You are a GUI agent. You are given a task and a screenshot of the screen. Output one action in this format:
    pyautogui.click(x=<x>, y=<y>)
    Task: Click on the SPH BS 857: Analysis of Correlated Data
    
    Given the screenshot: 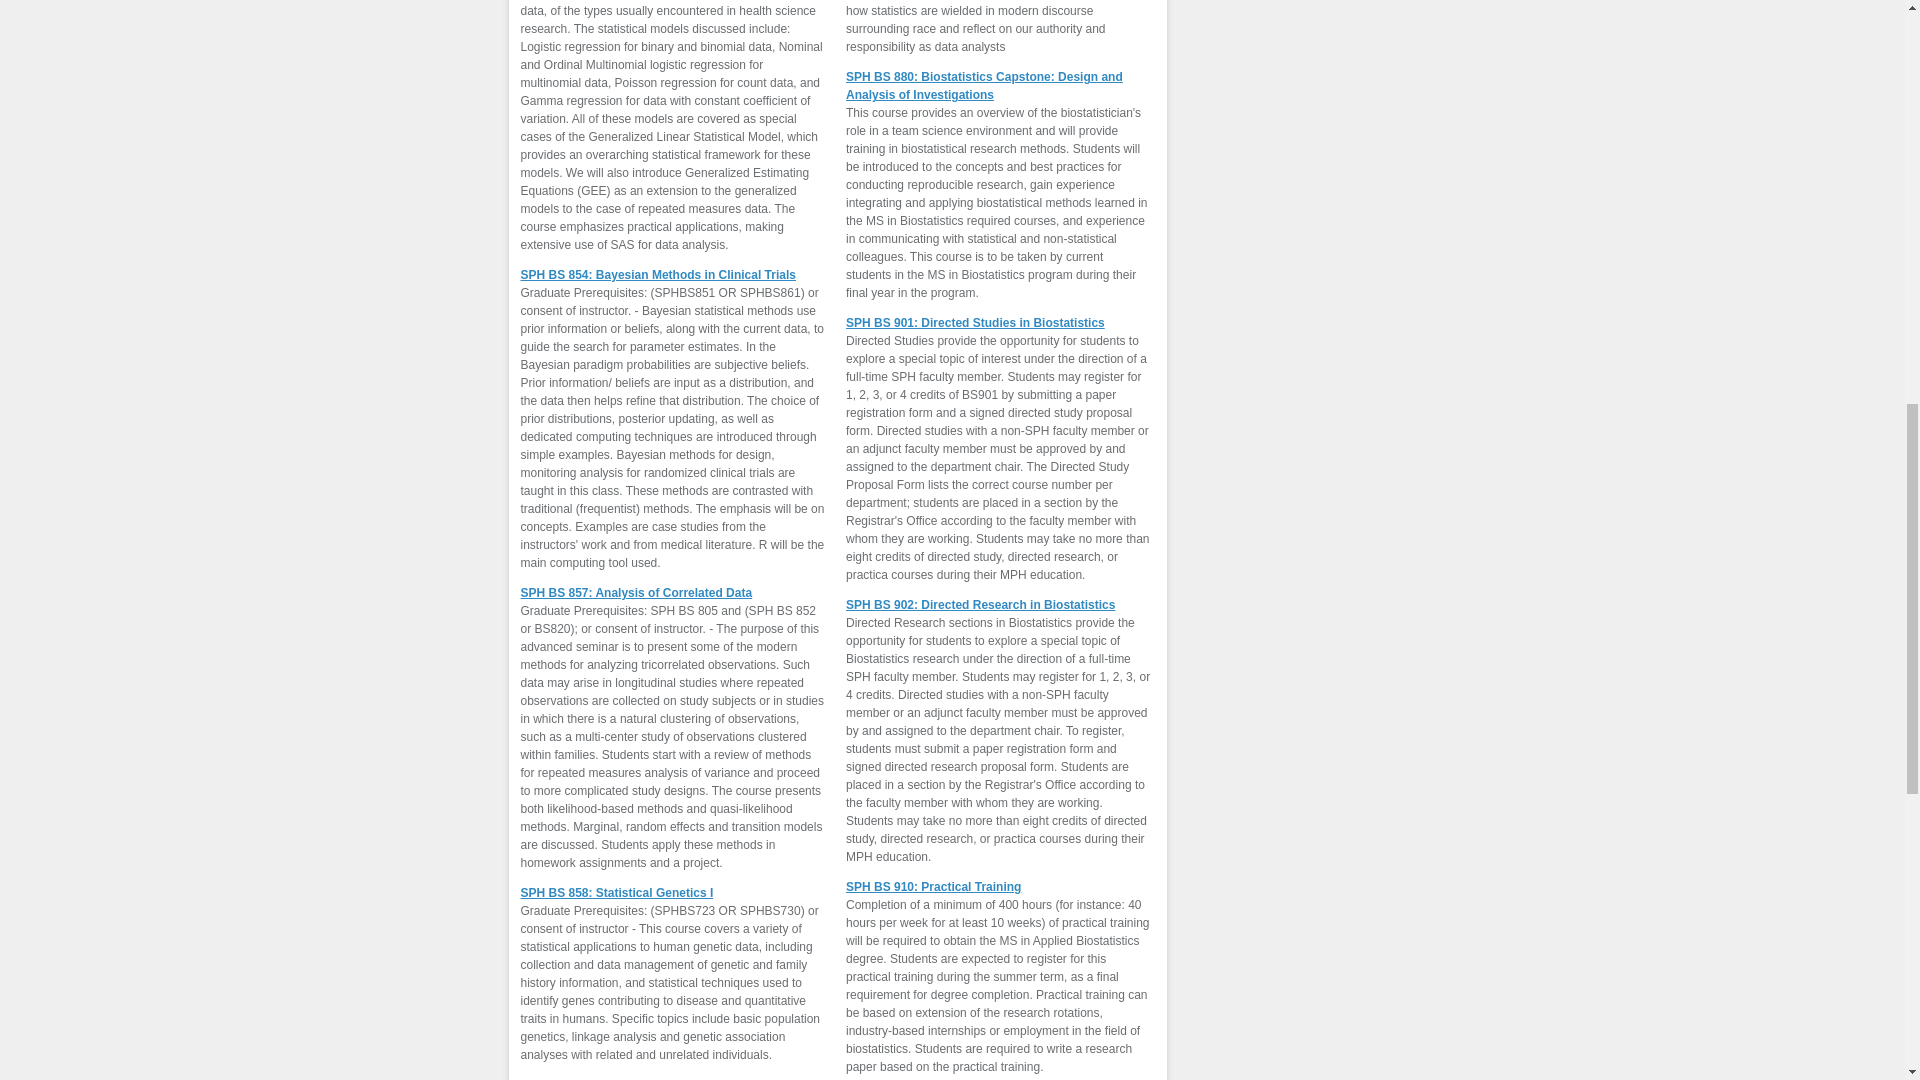 What is the action you would take?
    pyautogui.click(x=636, y=593)
    